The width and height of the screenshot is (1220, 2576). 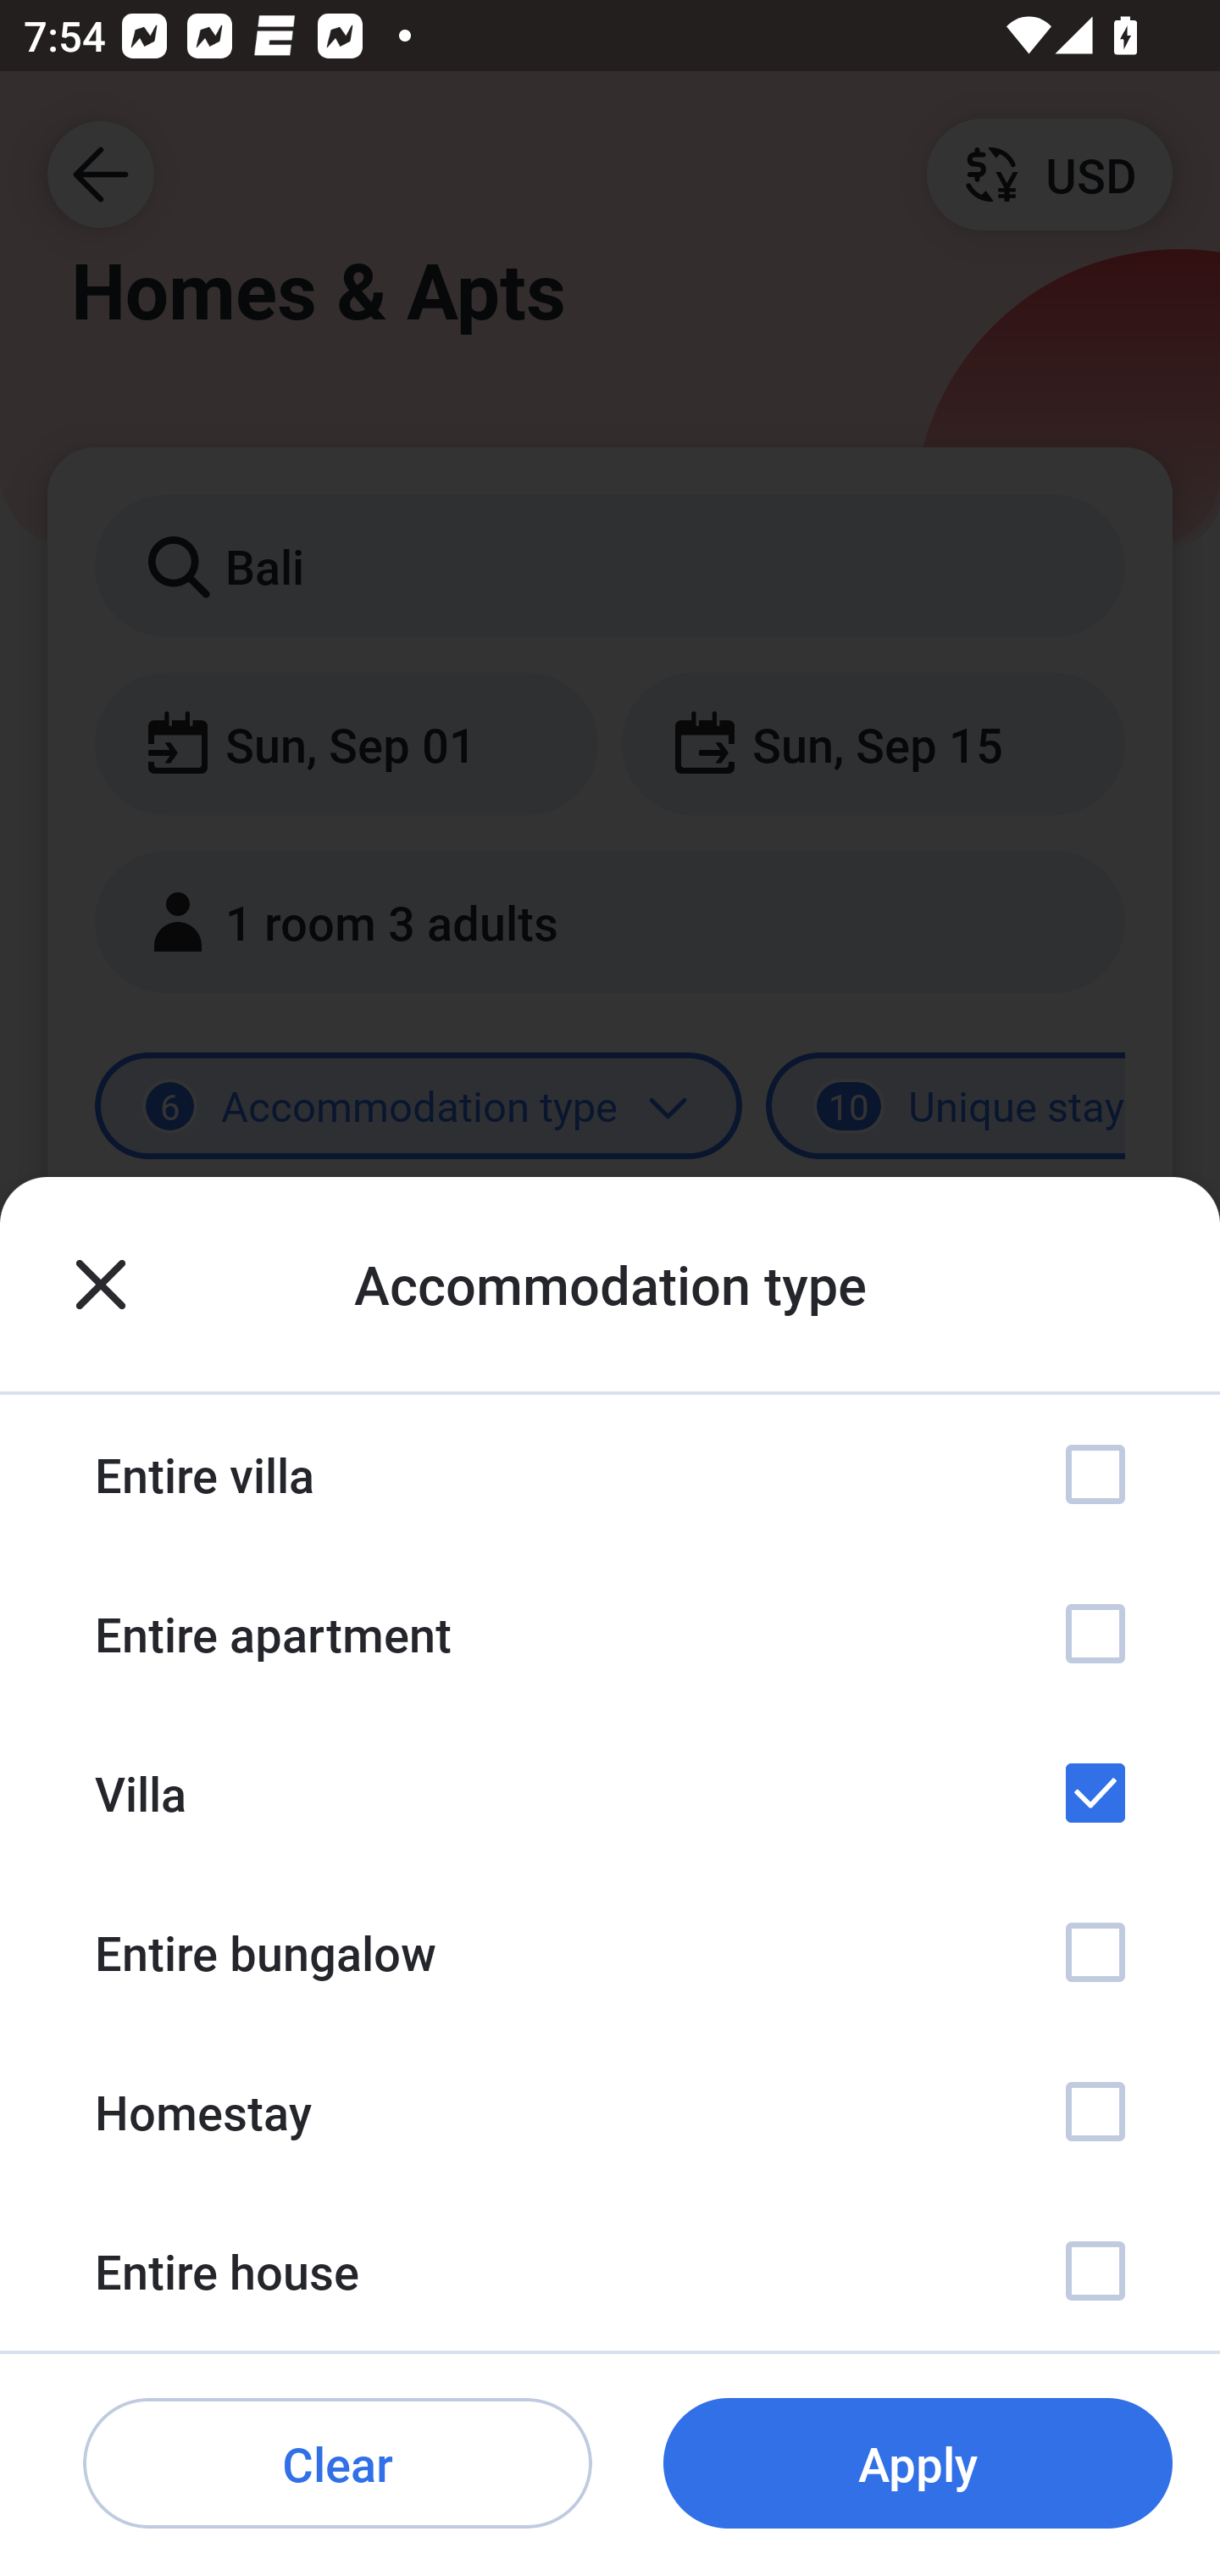 I want to click on Villa, so click(x=610, y=1792).